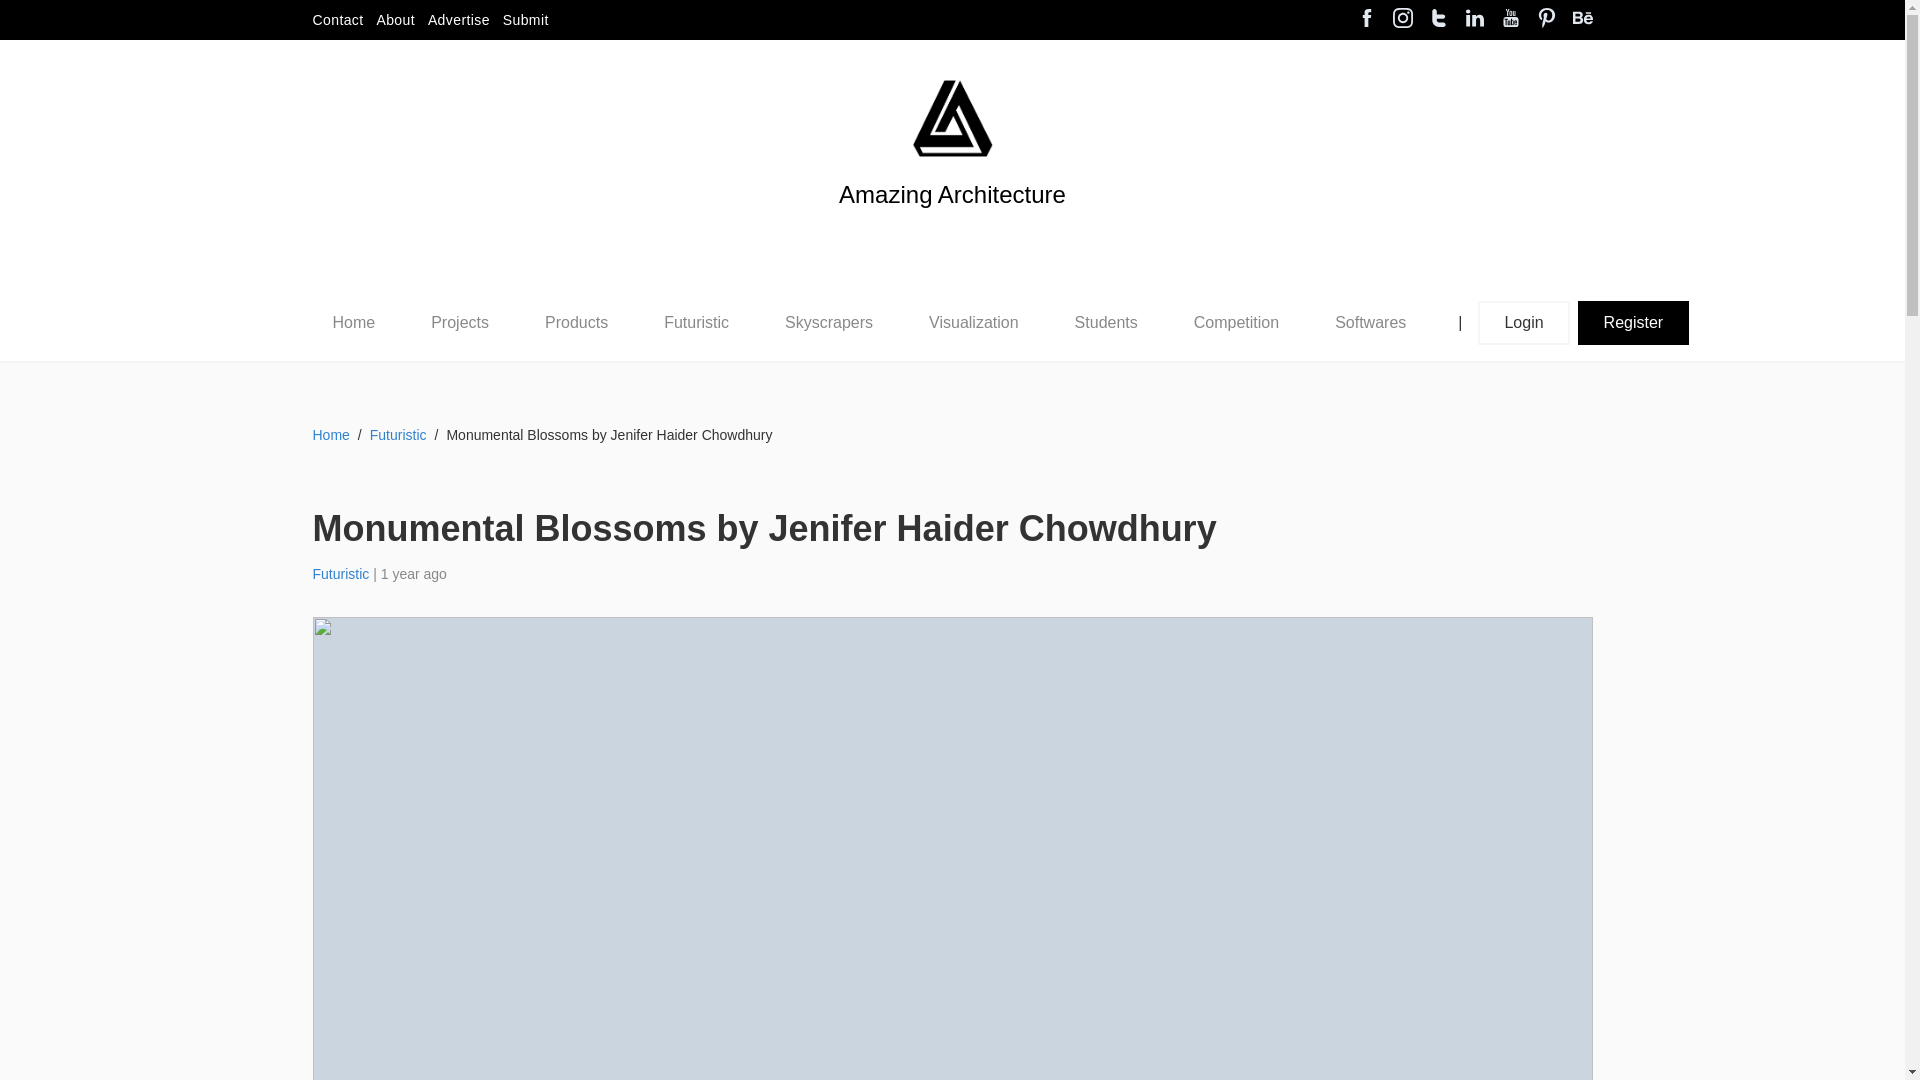 This screenshot has width=1920, height=1080. Describe the element at coordinates (460, 322) in the screenshot. I see `Projects` at that location.